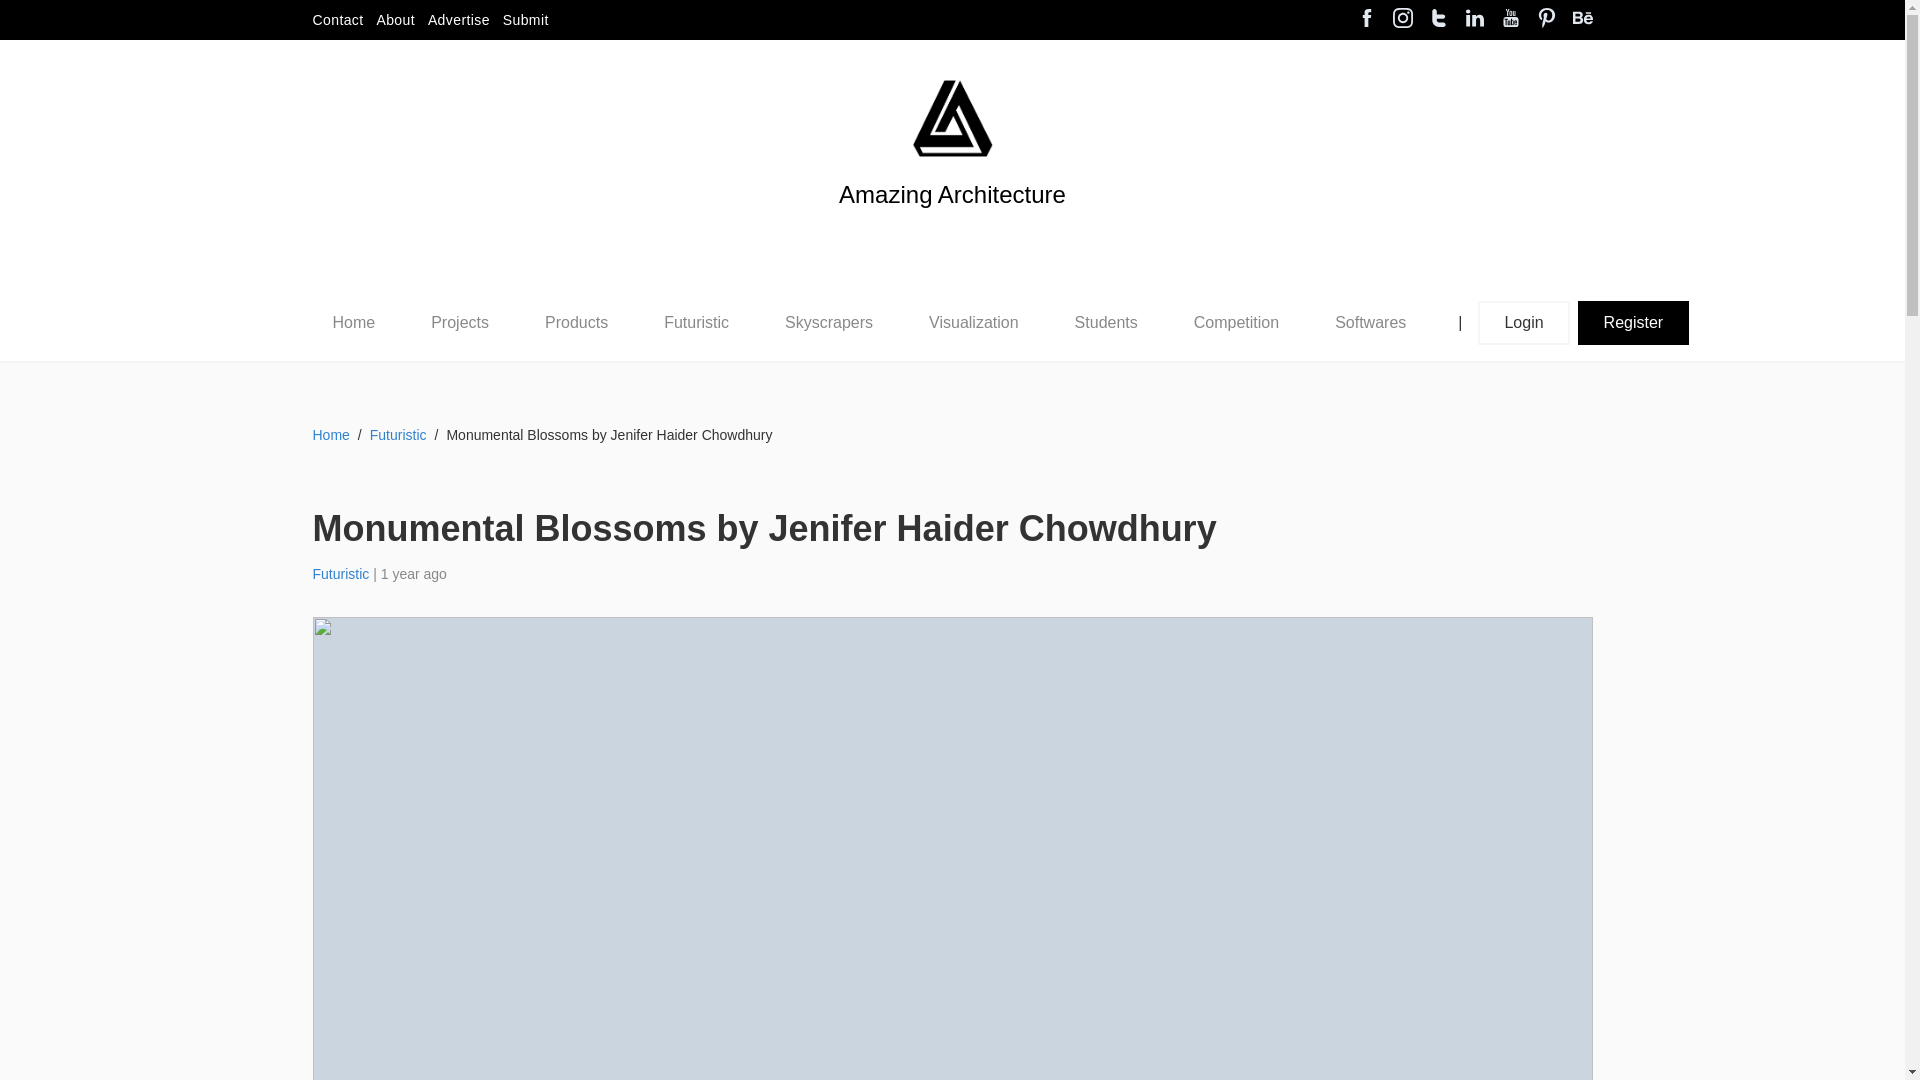 This screenshot has width=1920, height=1080. Describe the element at coordinates (460, 322) in the screenshot. I see `Projects` at that location.